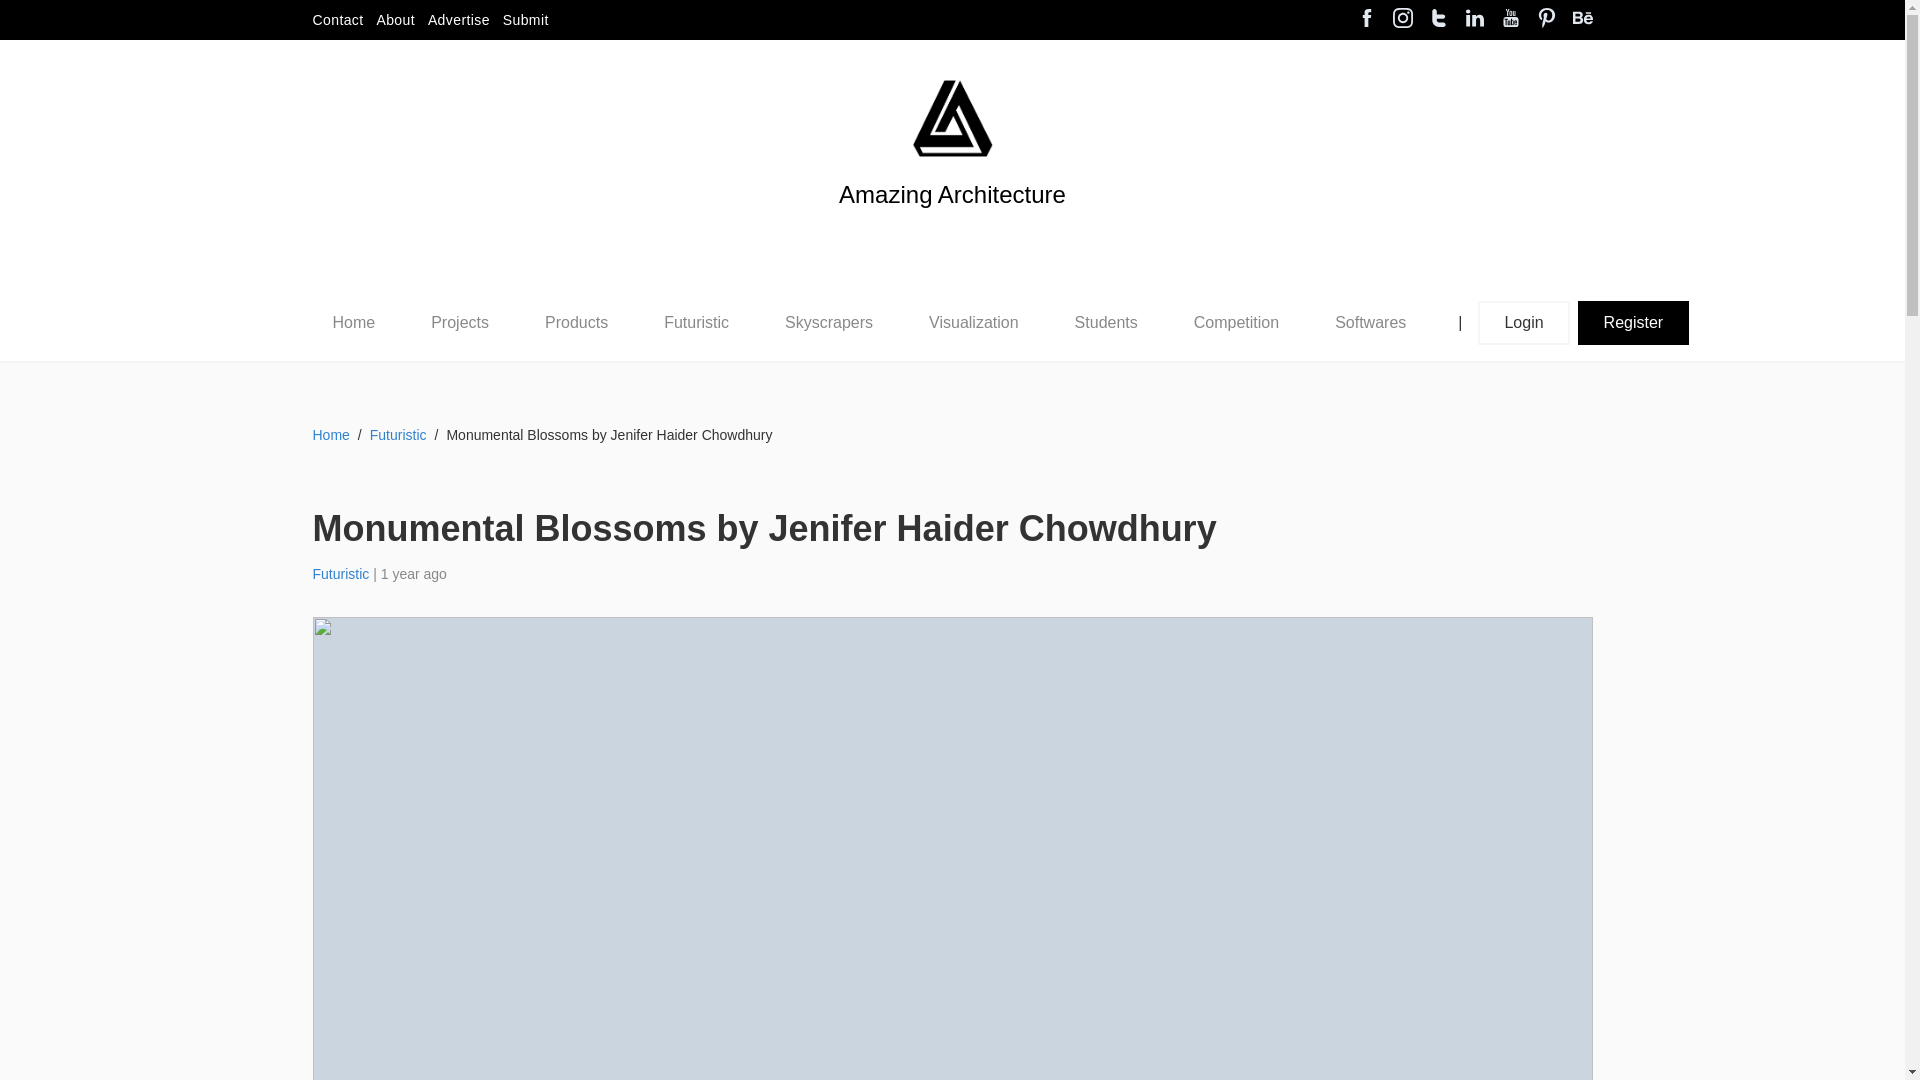 This screenshot has width=1920, height=1080. Describe the element at coordinates (460, 322) in the screenshot. I see `Projects` at that location.